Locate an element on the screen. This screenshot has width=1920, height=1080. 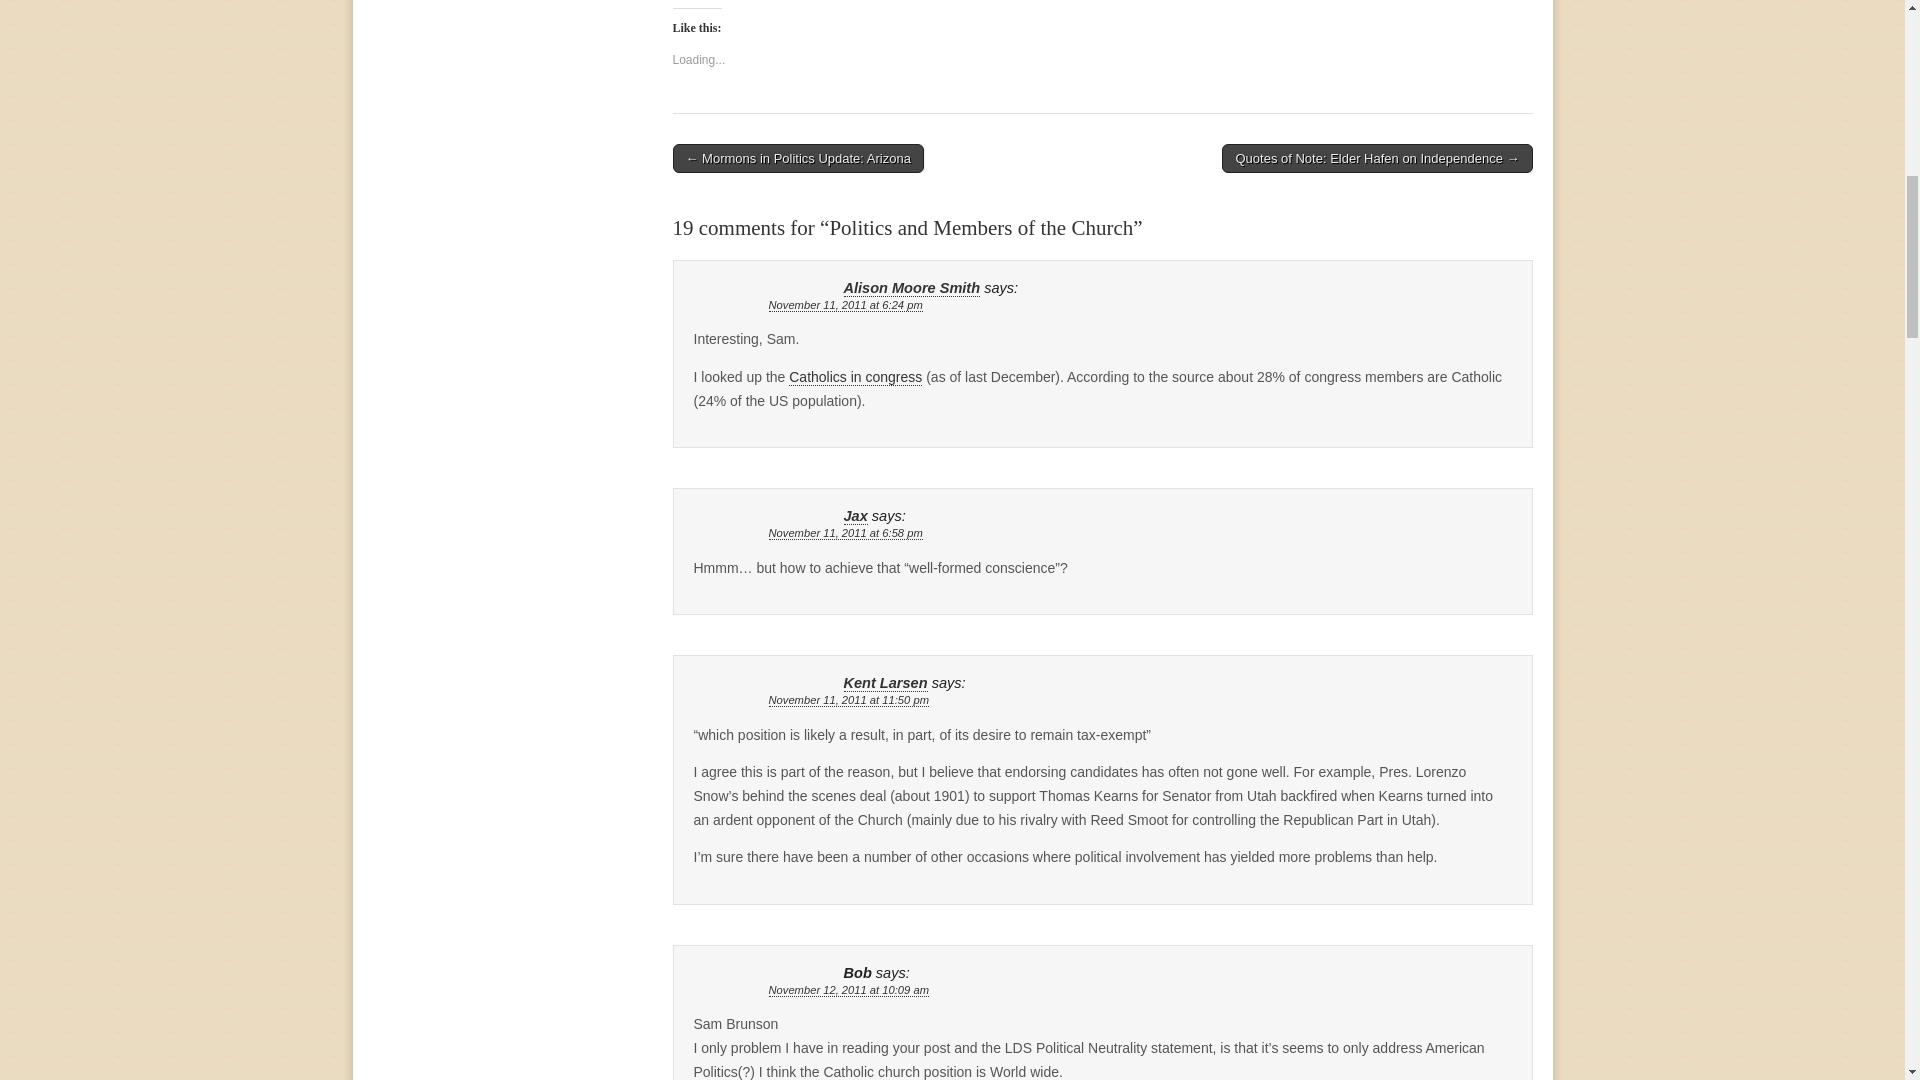
November 11, 2011 at 6:58 pm is located at coordinates (844, 534).